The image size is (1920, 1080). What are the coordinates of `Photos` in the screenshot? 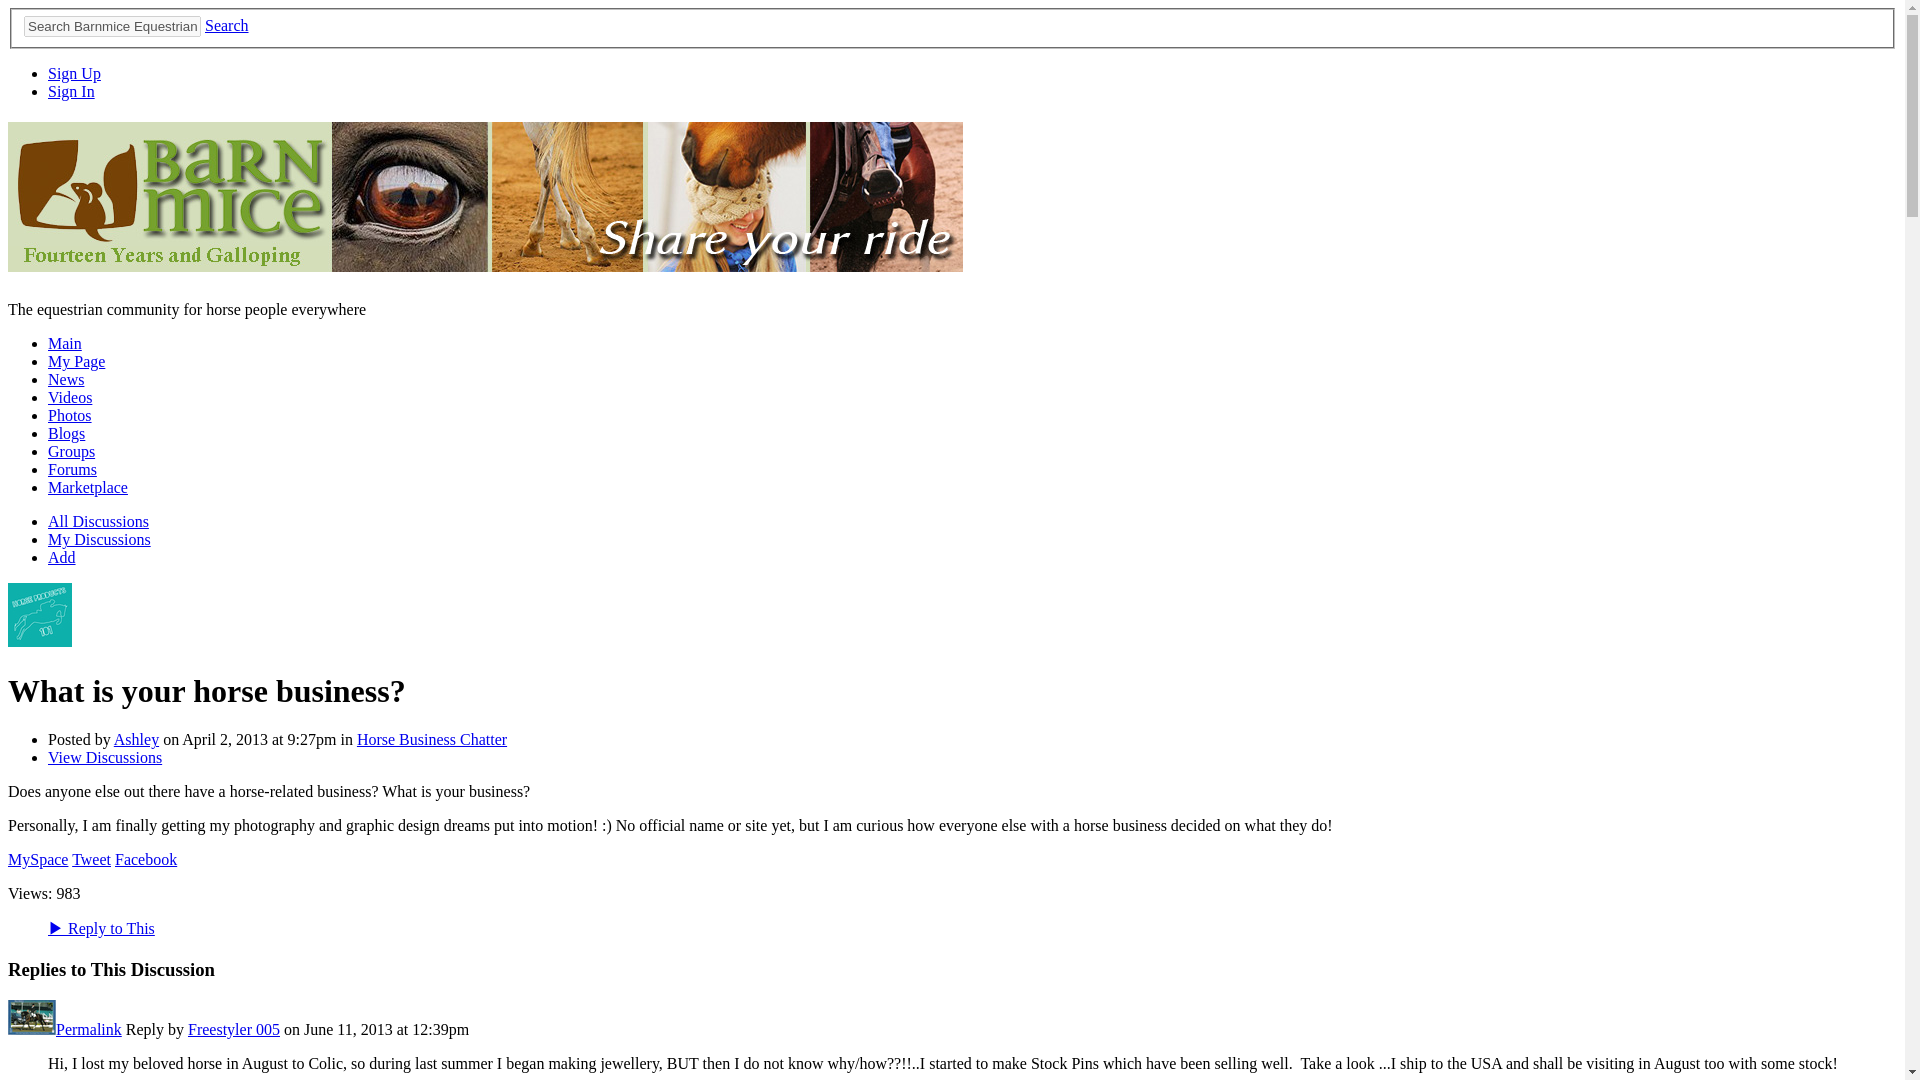 It's located at (70, 416).